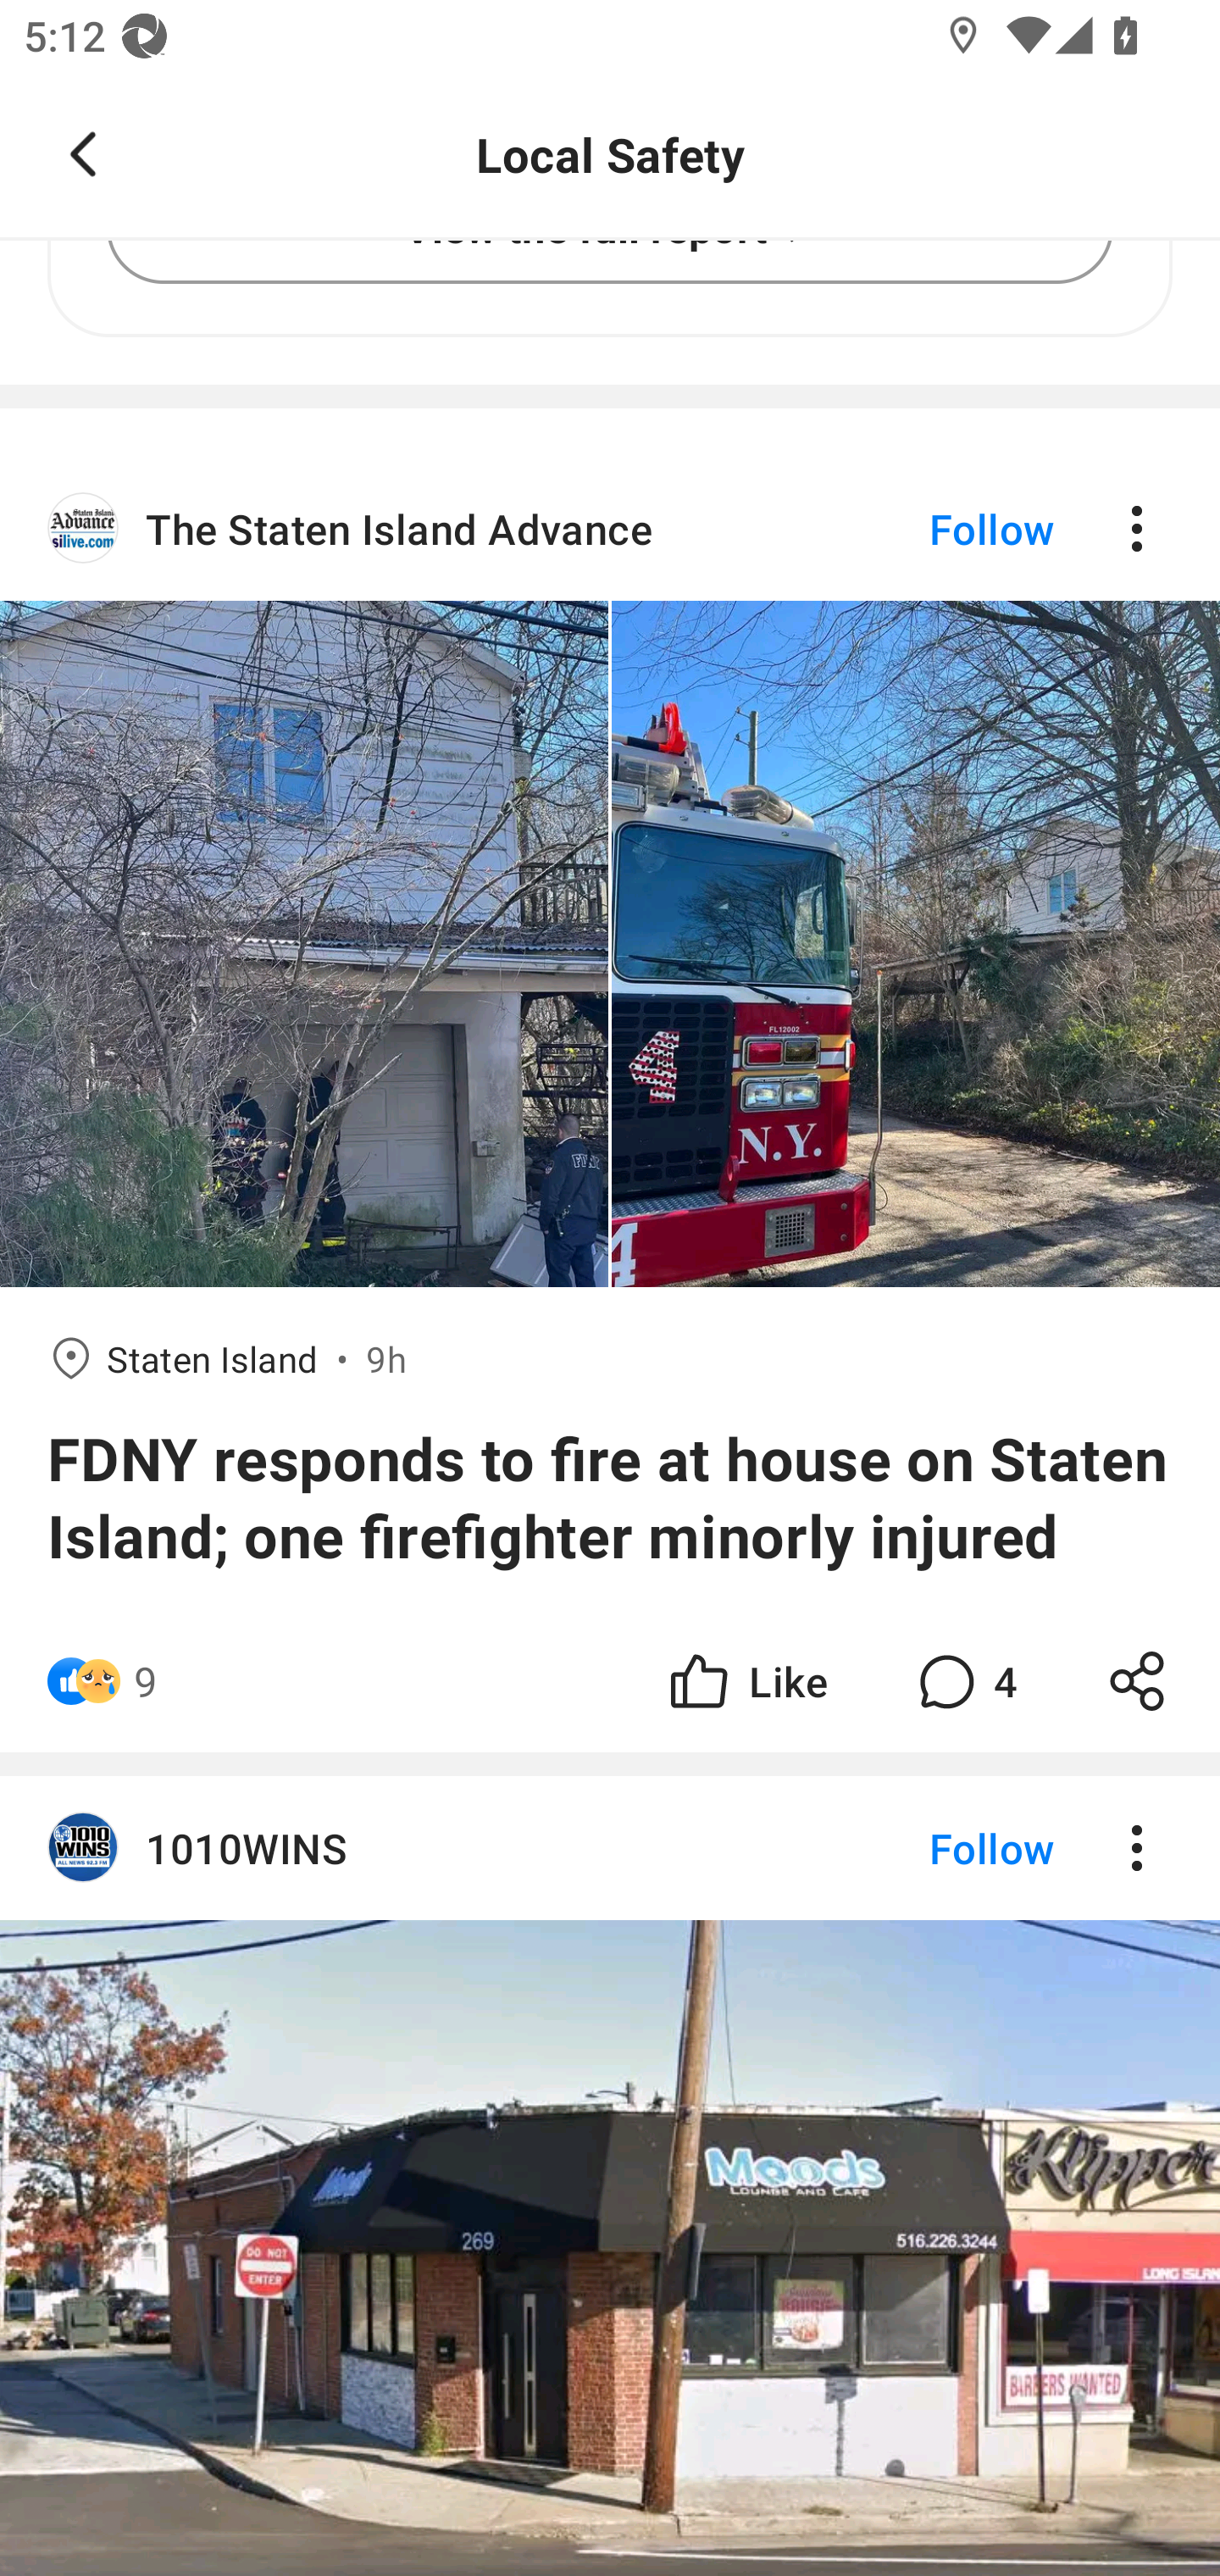 Image resolution: width=1220 pixels, height=2576 pixels. What do you see at coordinates (935, 528) in the screenshot?
I see `Follow` at bounding box center [935, 528].